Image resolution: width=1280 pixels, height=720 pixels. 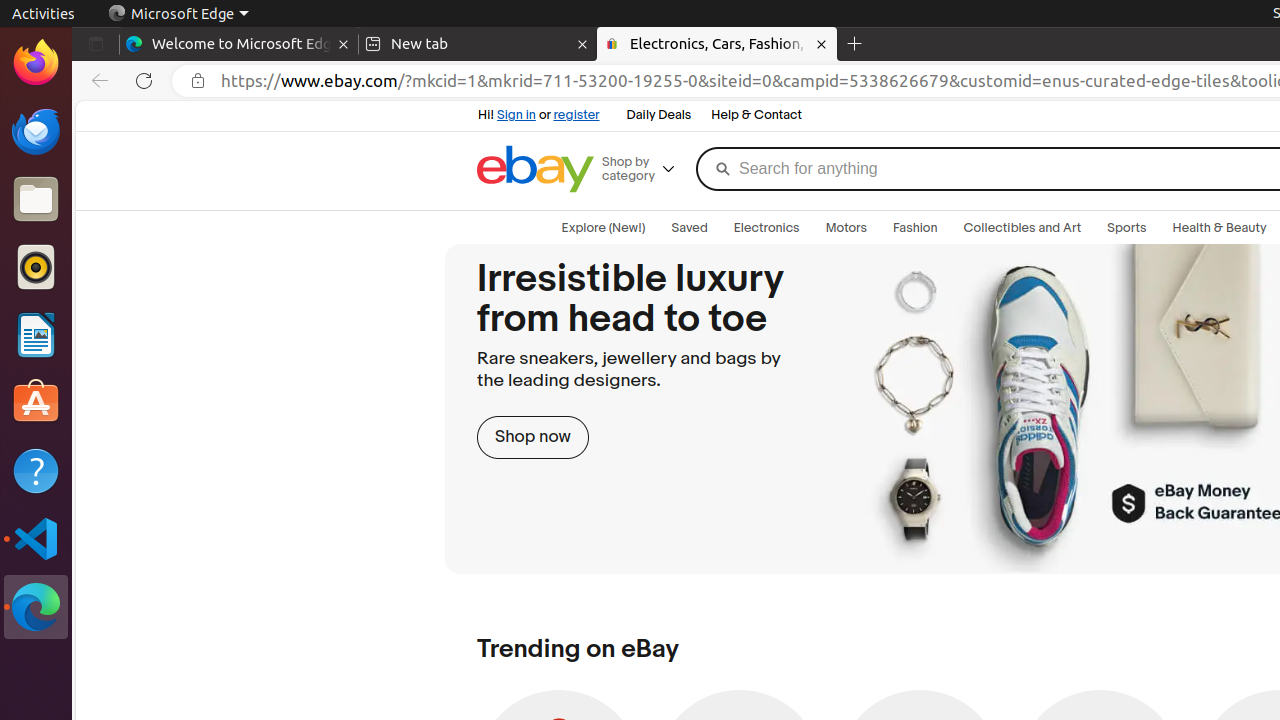 I want to click on Microsoft Edge, so click(x=36, y=607).